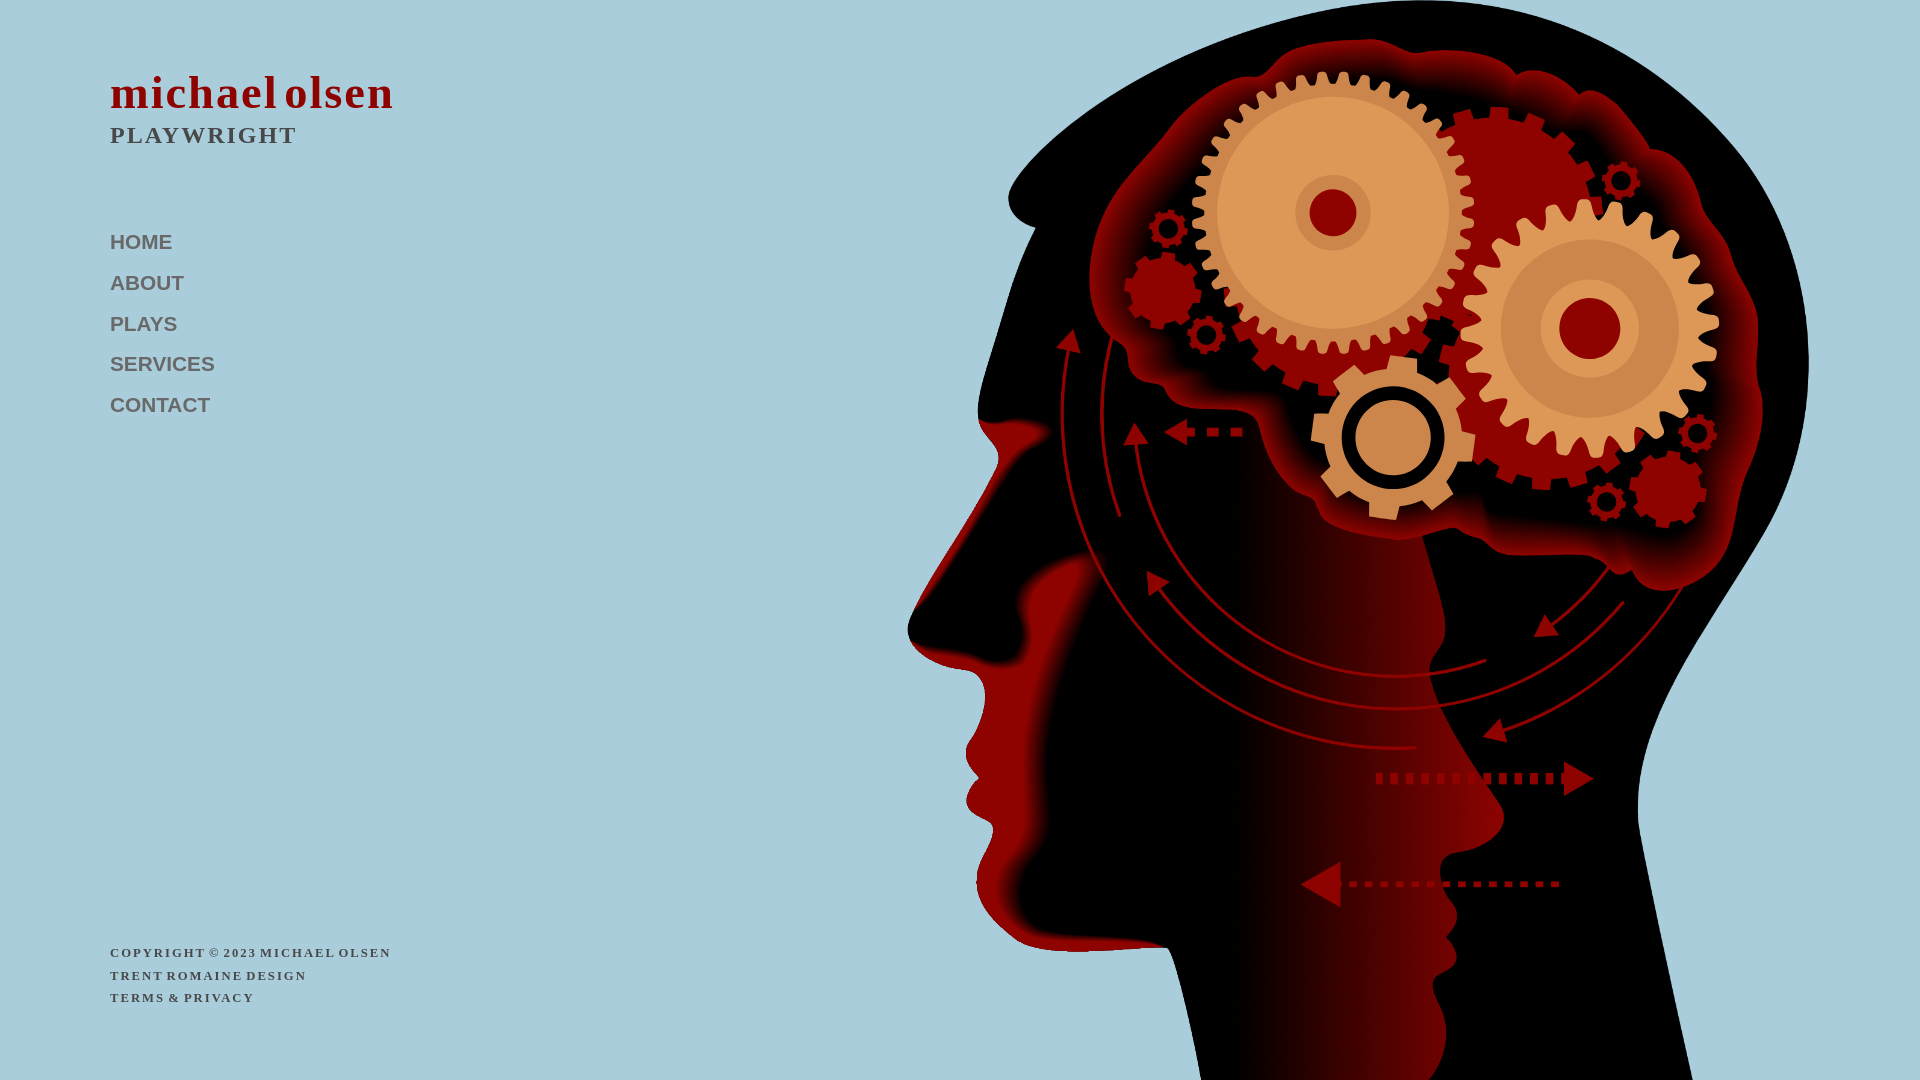 The image size is (1920, 1080). Describe the element at coordinates (328, 284) in the screenshot. I see `ABOUT` at that location.